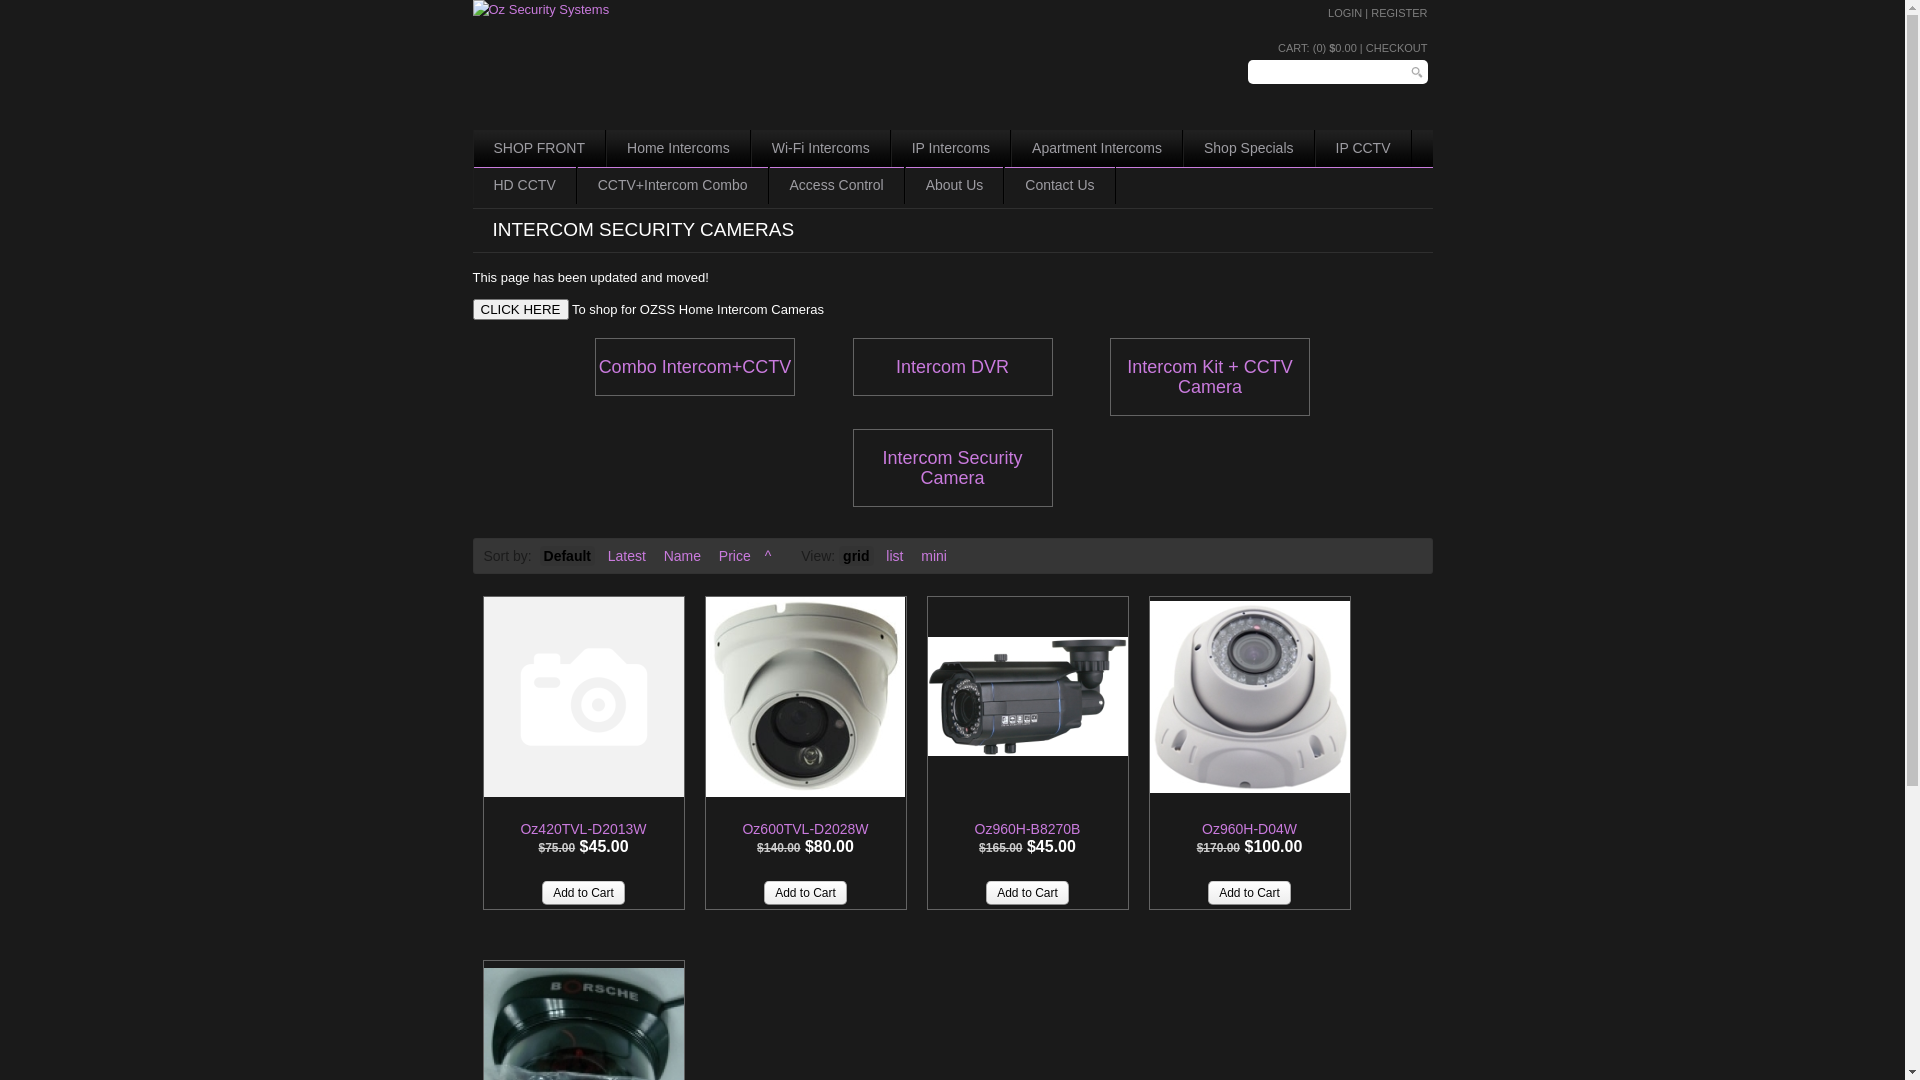  I want to click on Add to Cart, so click(584, 892).